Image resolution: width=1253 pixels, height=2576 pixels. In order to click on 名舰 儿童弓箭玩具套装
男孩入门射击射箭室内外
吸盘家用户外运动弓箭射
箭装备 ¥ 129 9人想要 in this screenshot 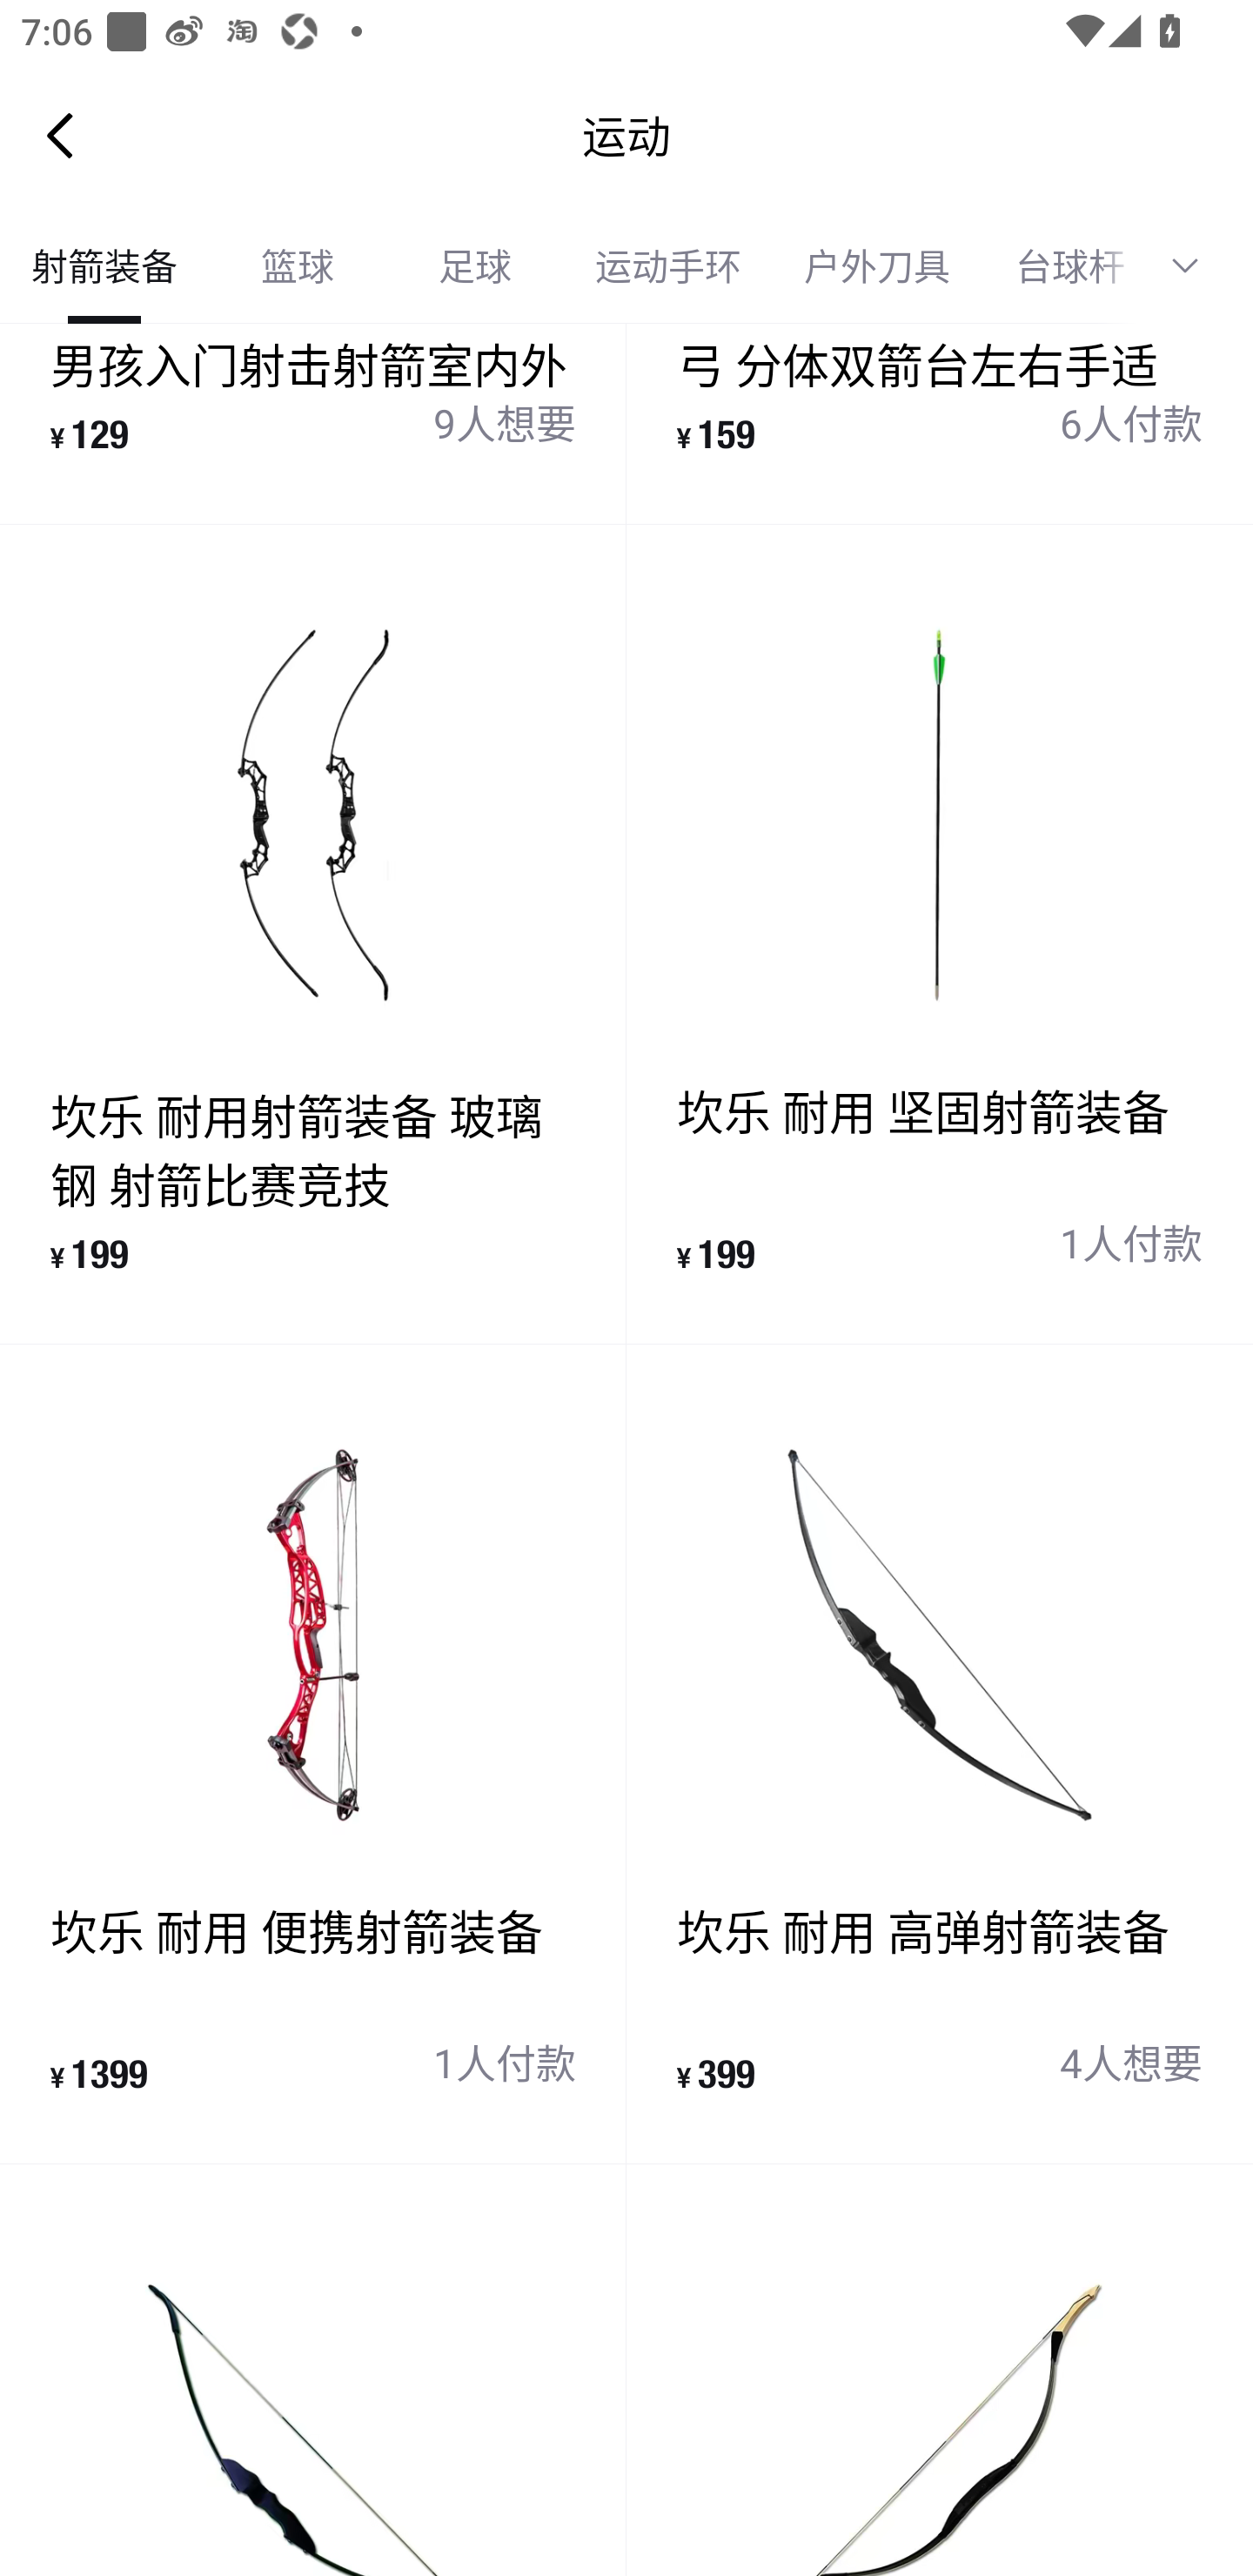, I will do `click(313, 423)`.